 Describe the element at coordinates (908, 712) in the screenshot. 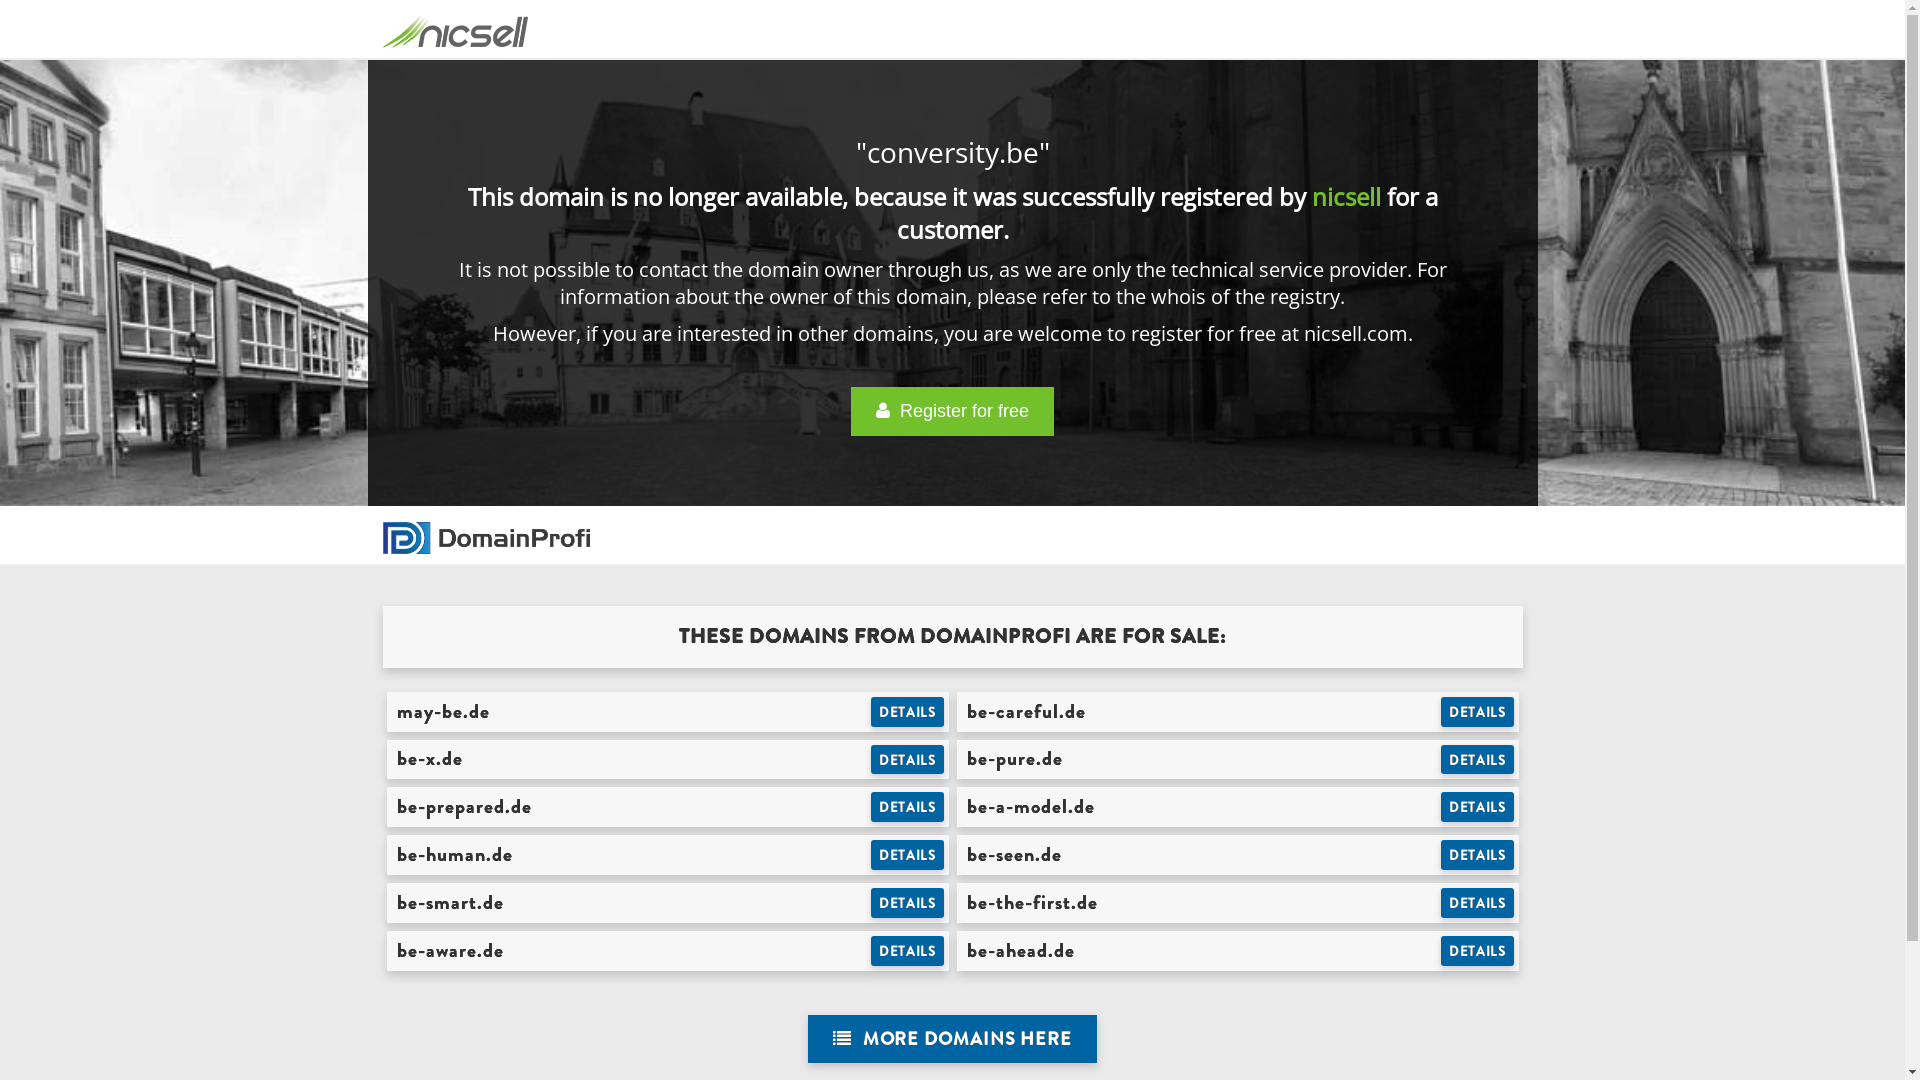

I see `DETAILS` at that location.